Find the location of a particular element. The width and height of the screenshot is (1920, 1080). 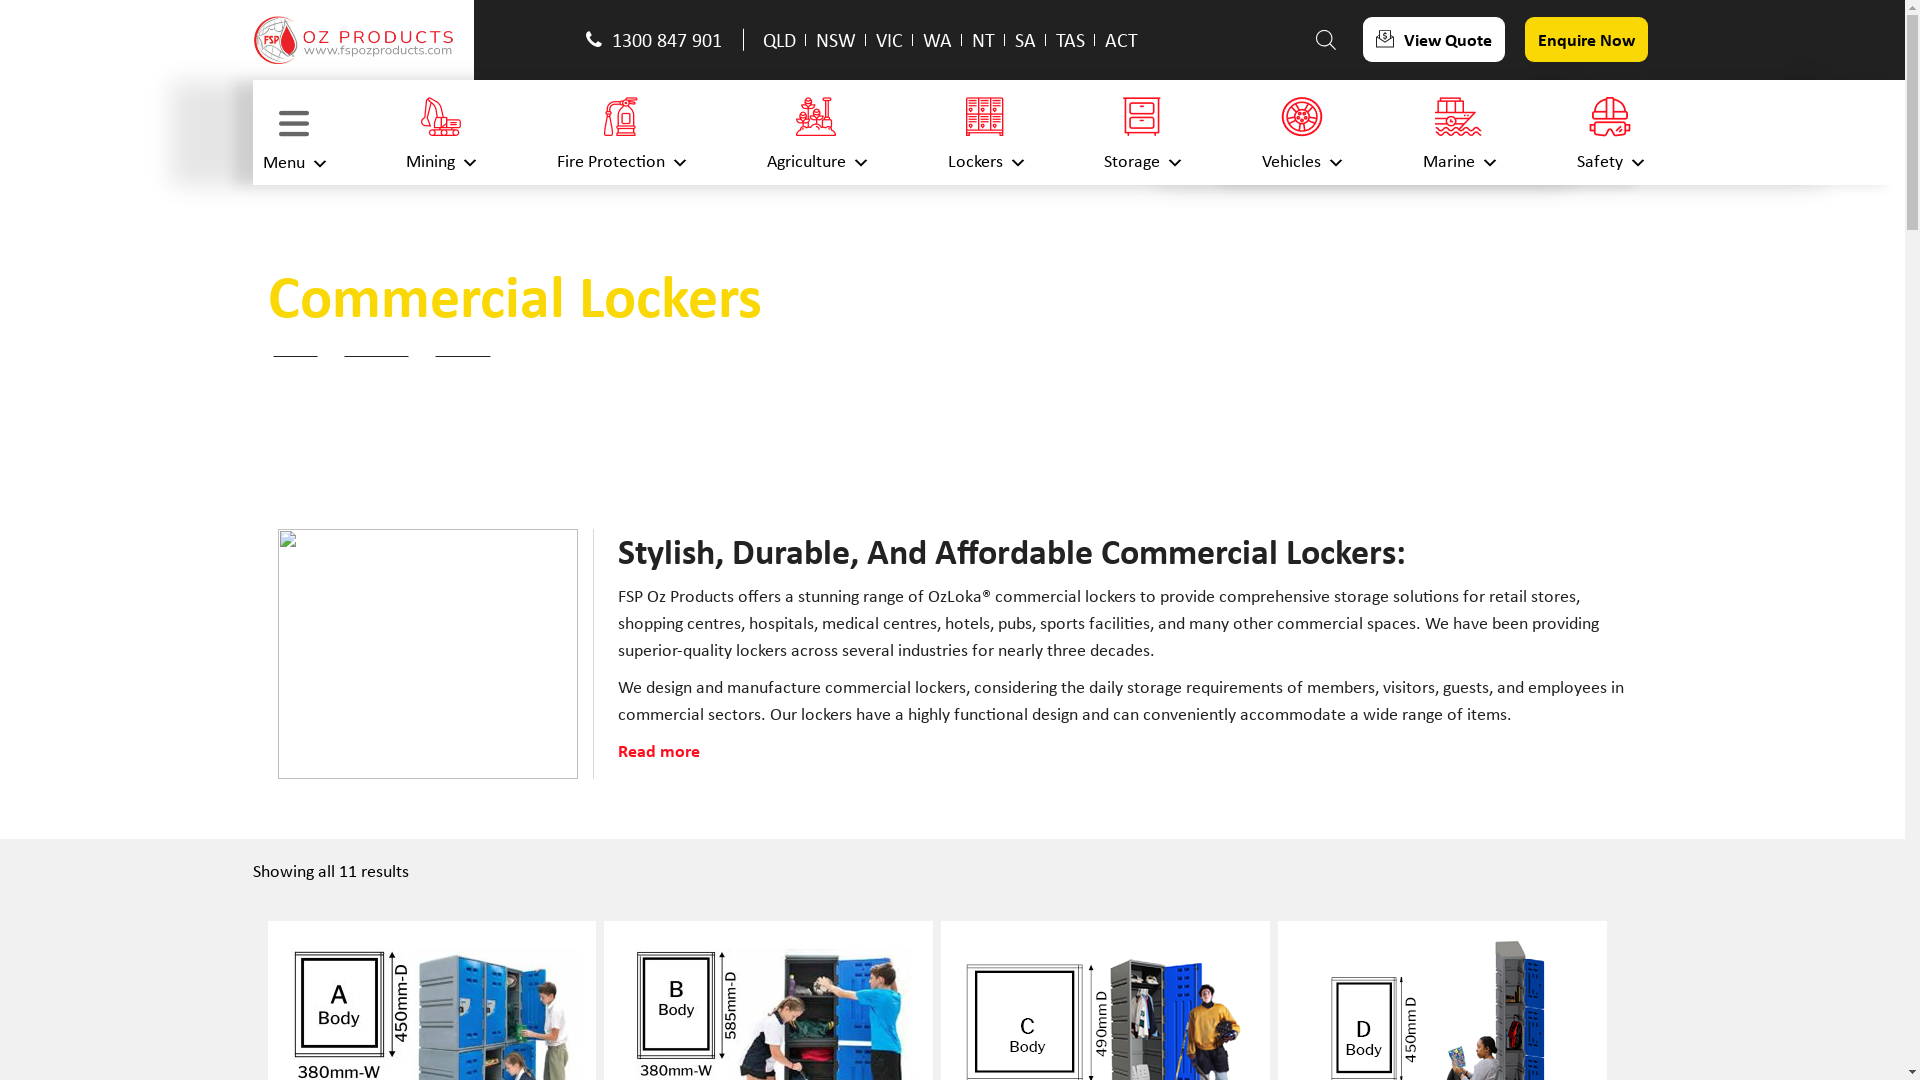

Mining is located at coordinates (440, 132).